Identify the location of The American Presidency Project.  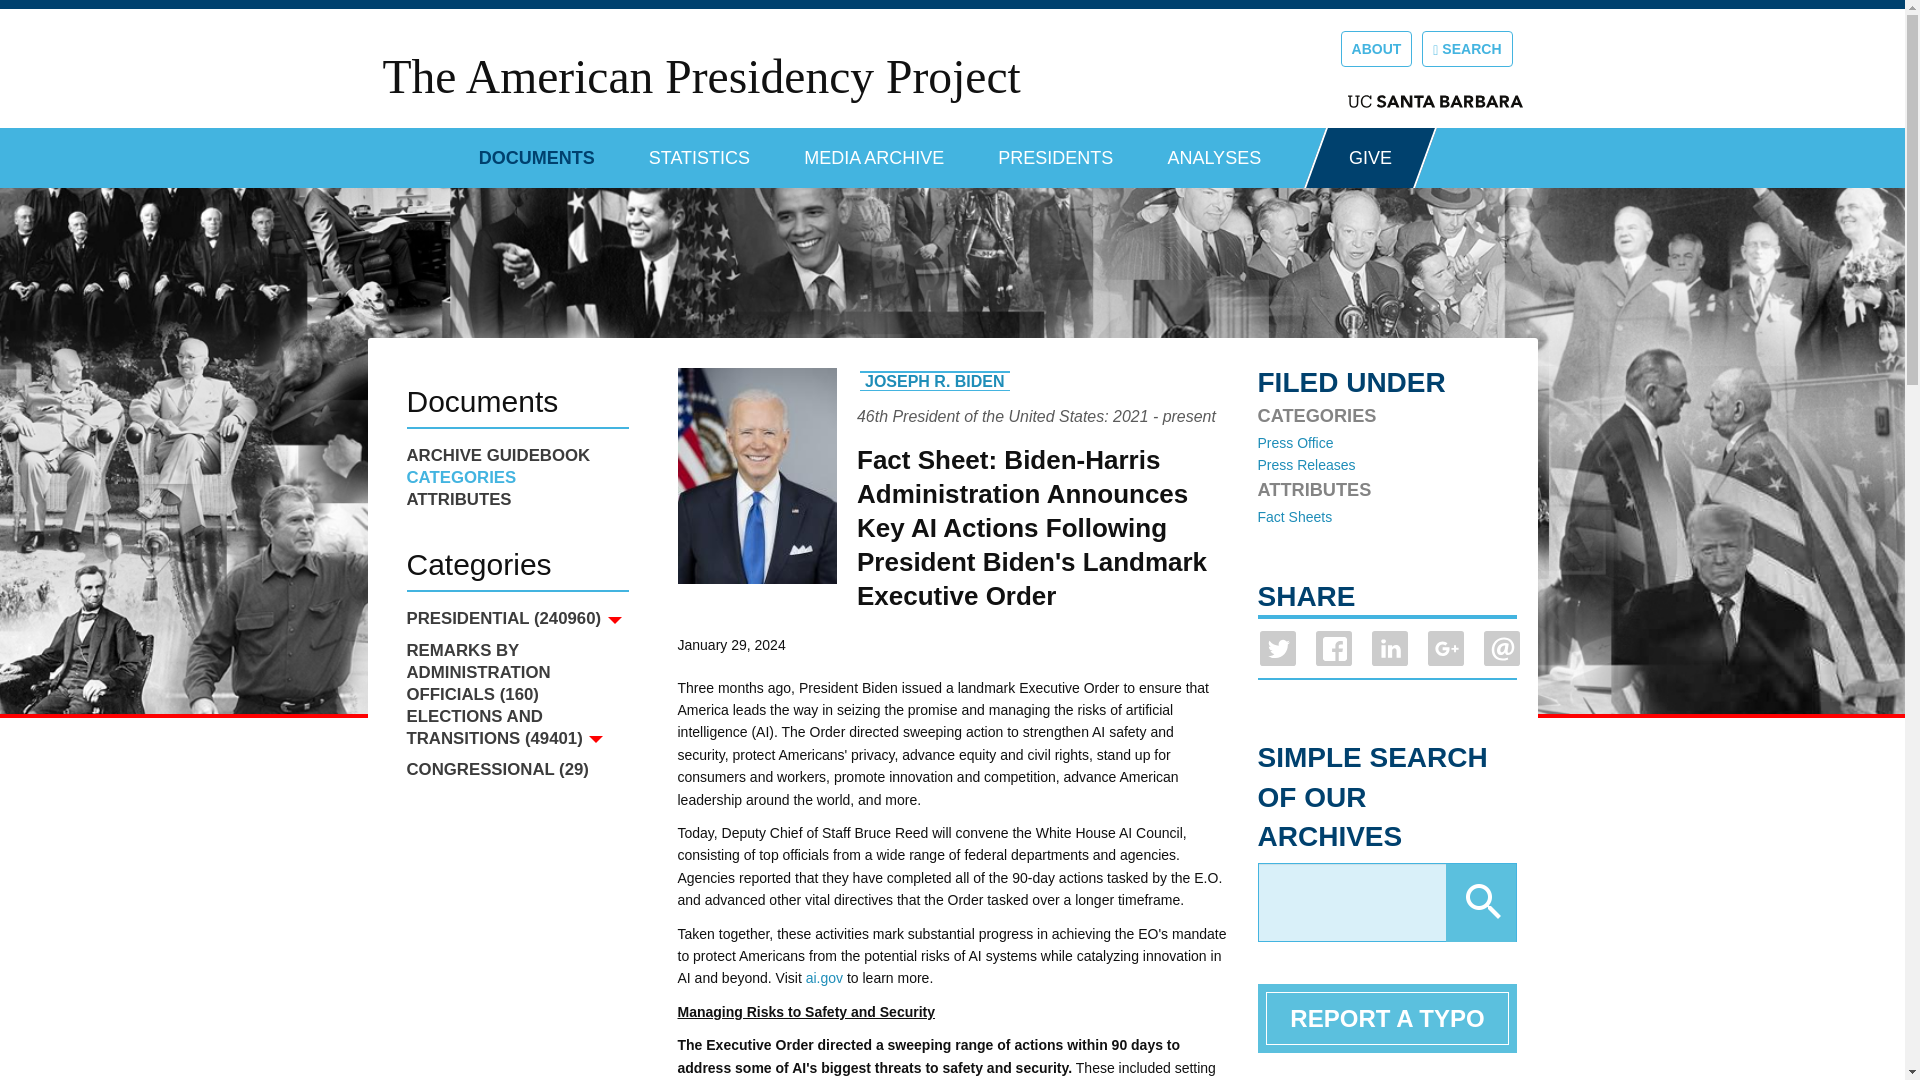
(700, 76).